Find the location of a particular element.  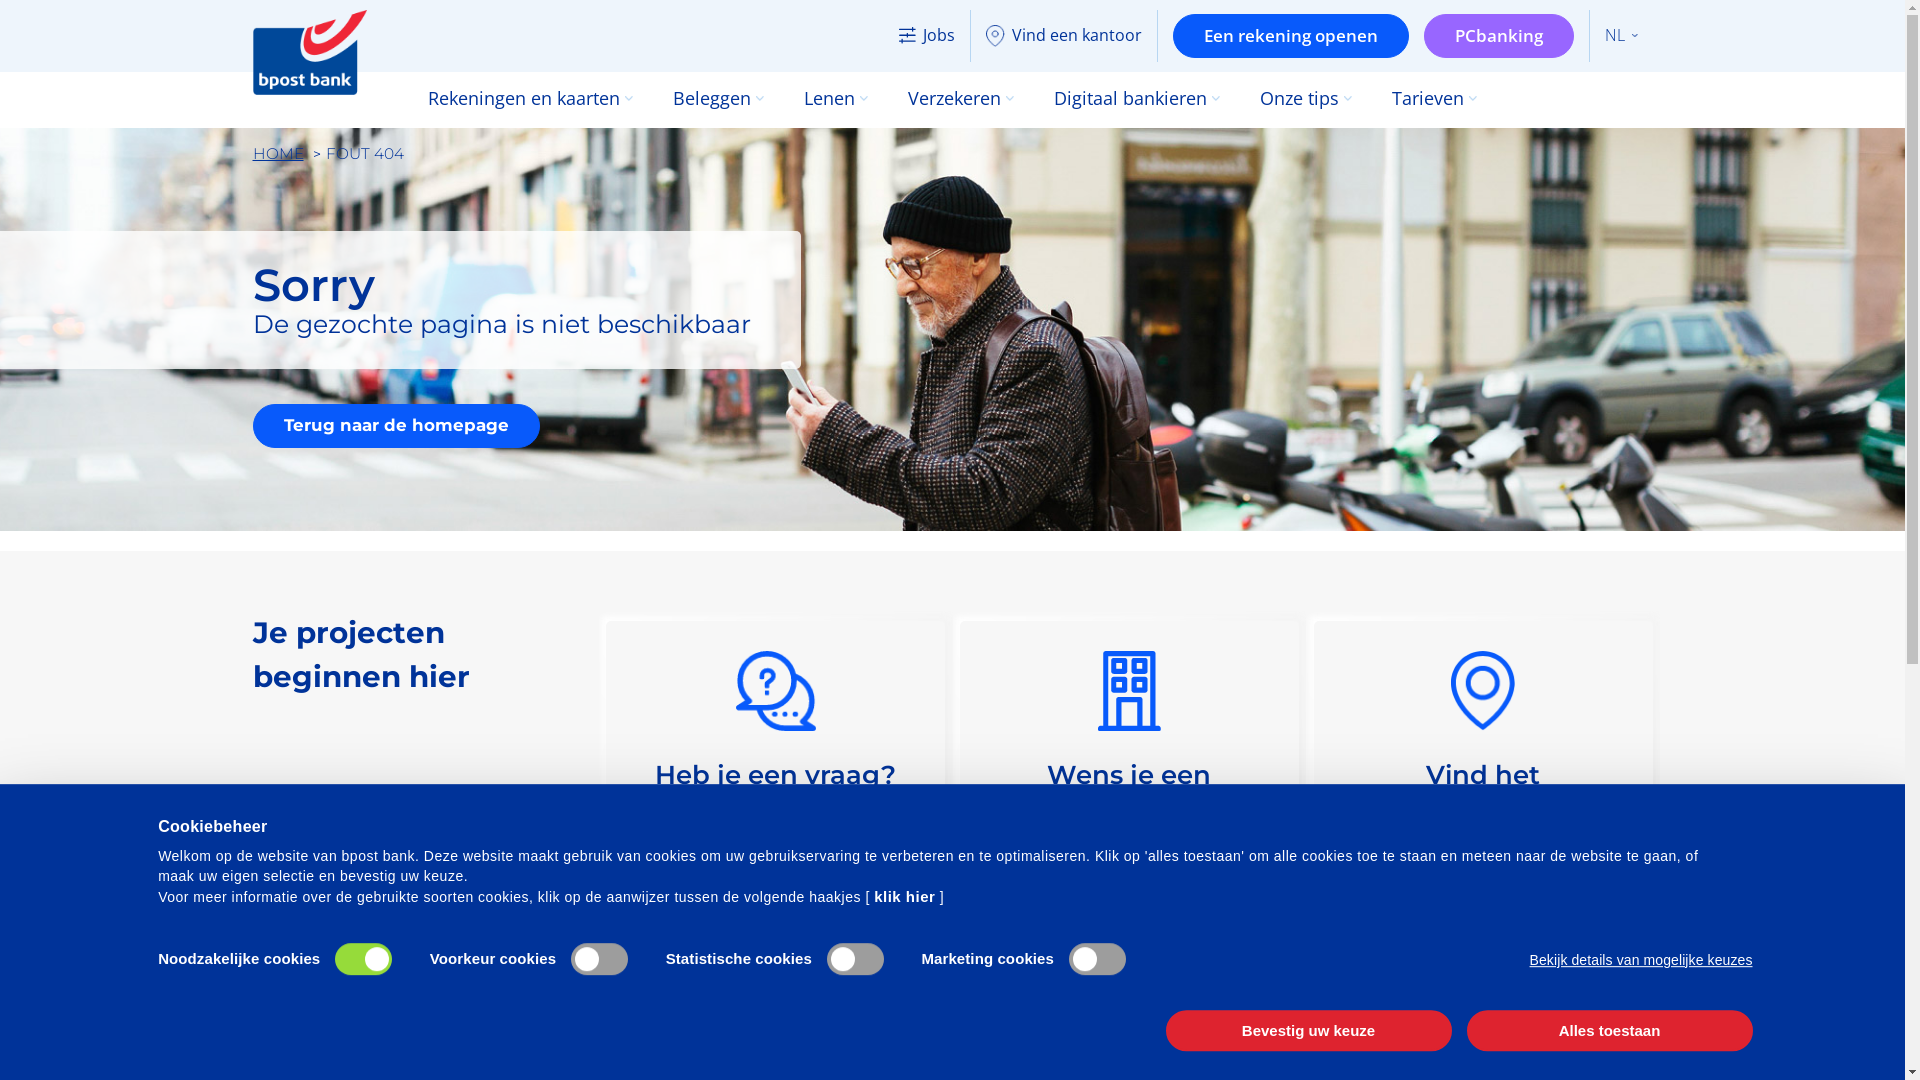

Vind je kantoor is located at coordinates (1484, 994).